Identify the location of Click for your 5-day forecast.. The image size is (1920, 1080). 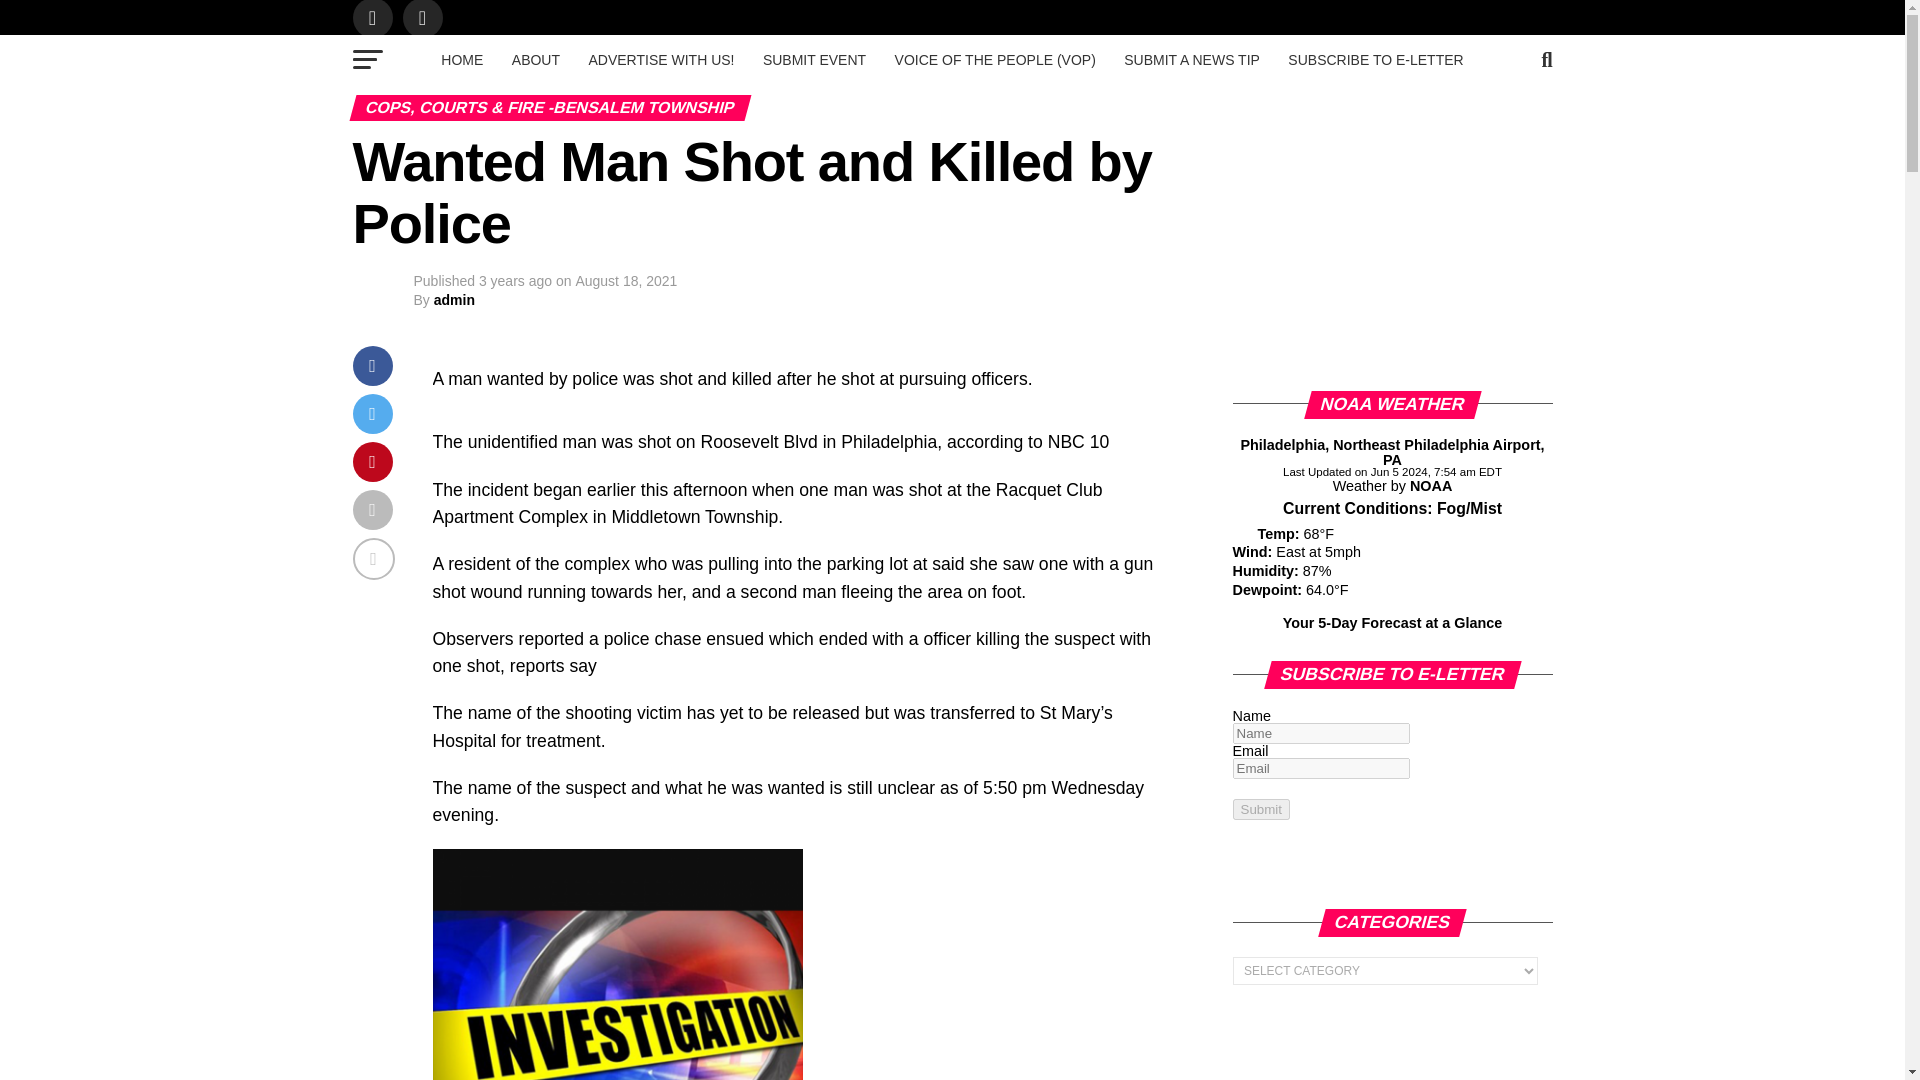
(1240, 532).